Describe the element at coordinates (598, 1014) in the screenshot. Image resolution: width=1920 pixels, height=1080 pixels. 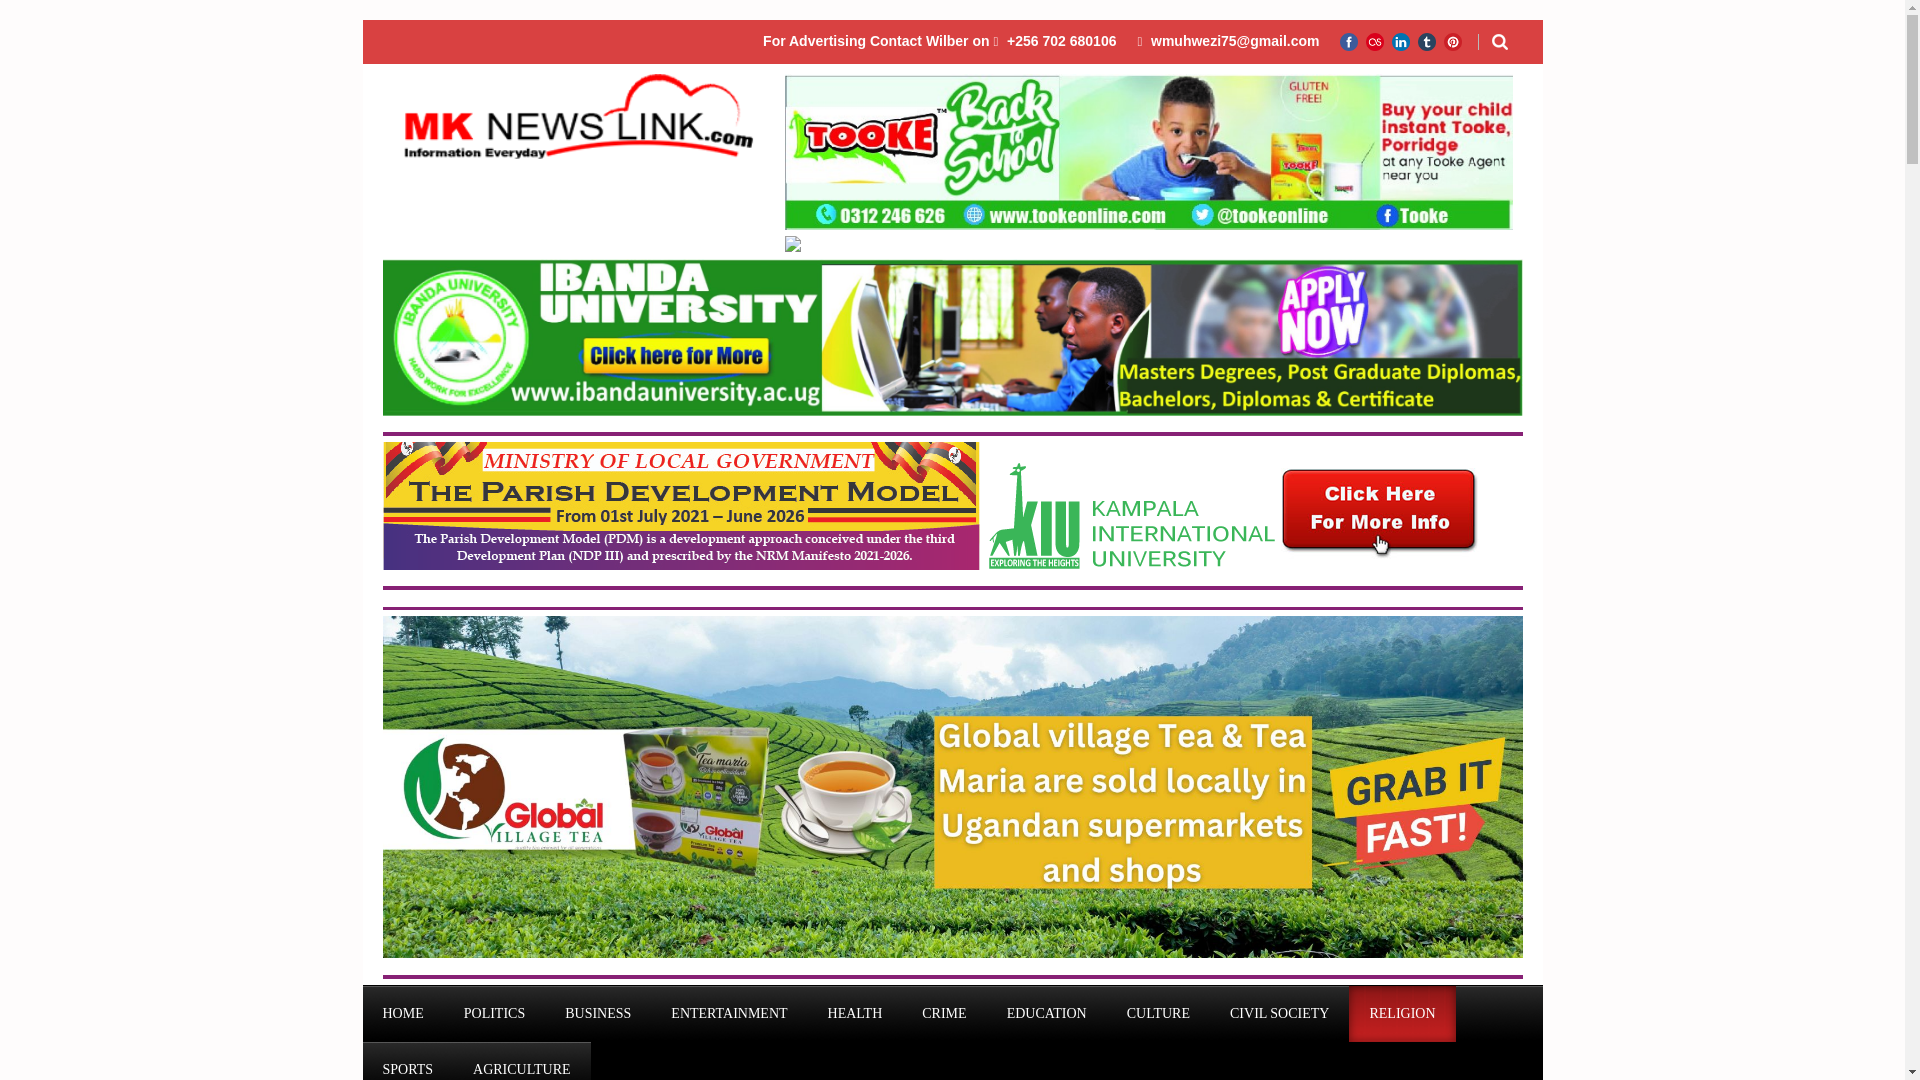
I see `BUSINESS` at that location.